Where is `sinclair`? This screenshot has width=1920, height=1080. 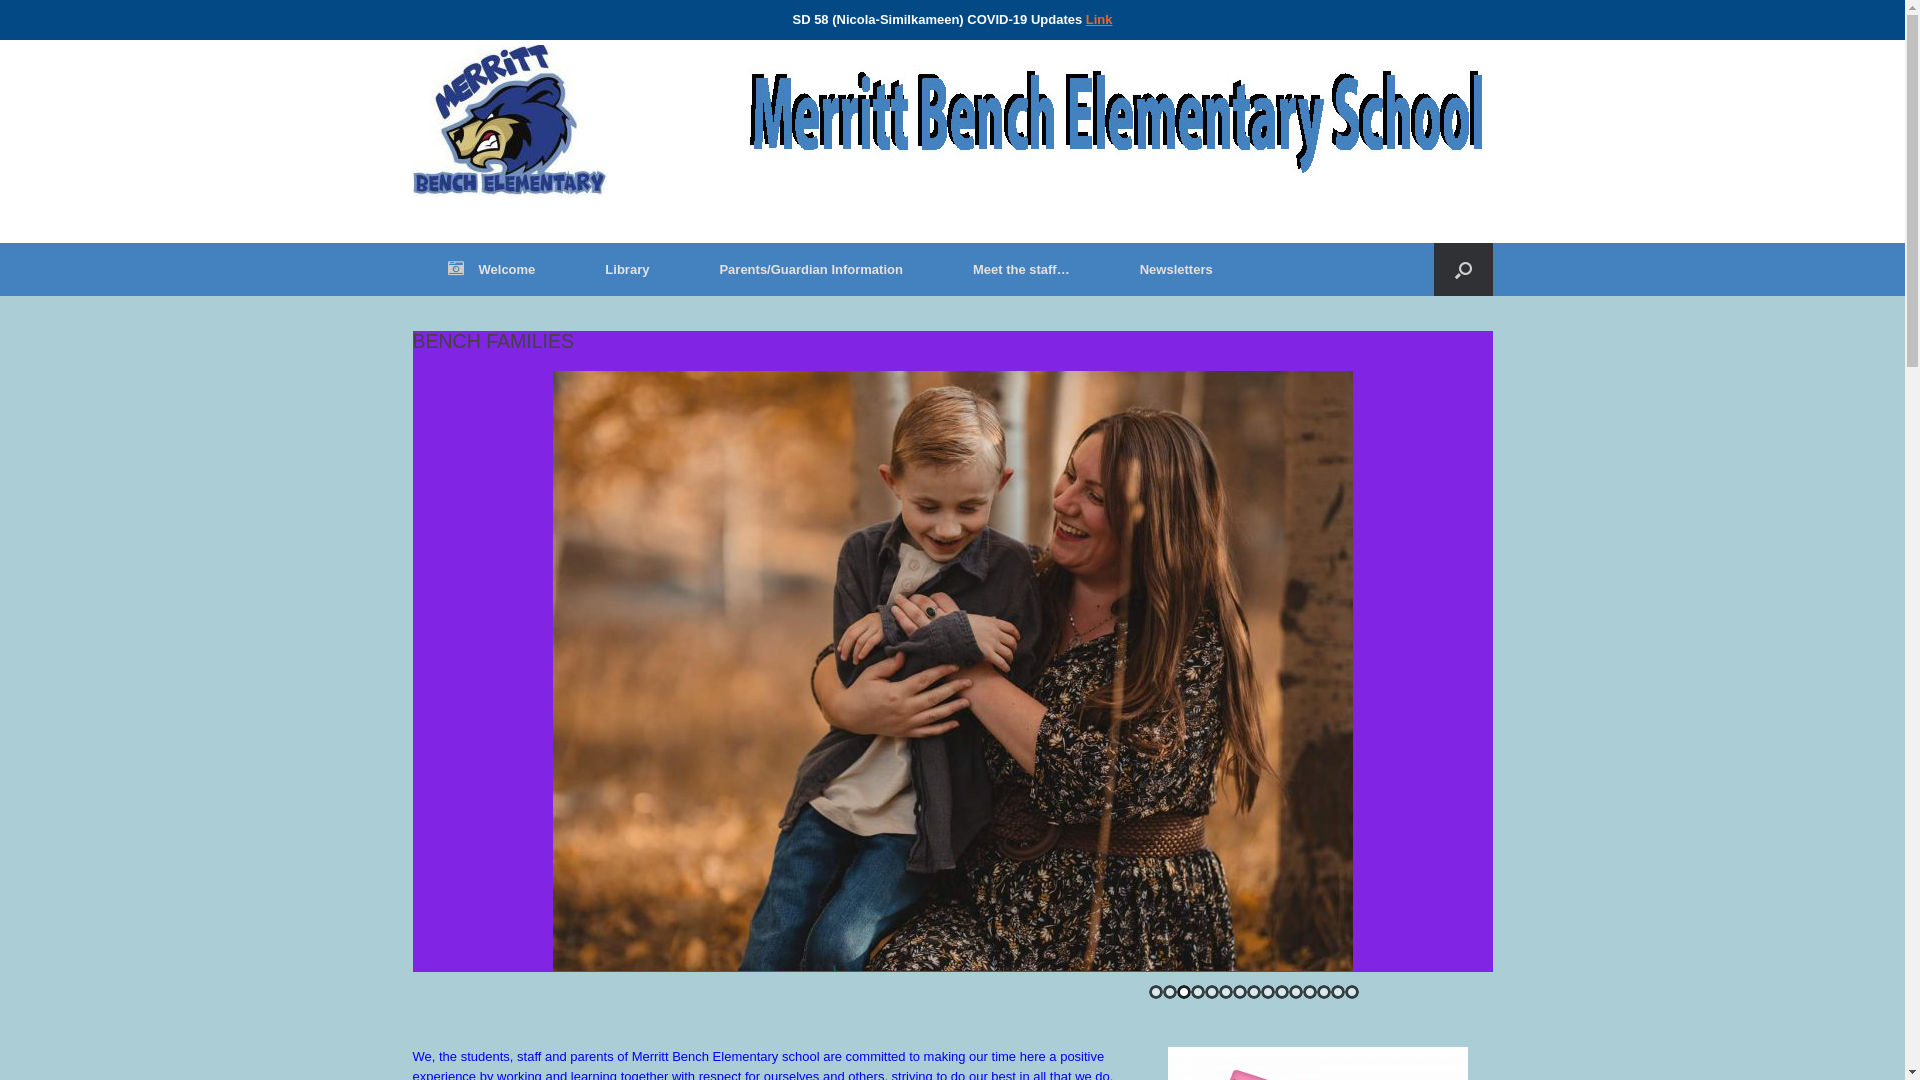 sinclair is located at coordinates (952, 671).